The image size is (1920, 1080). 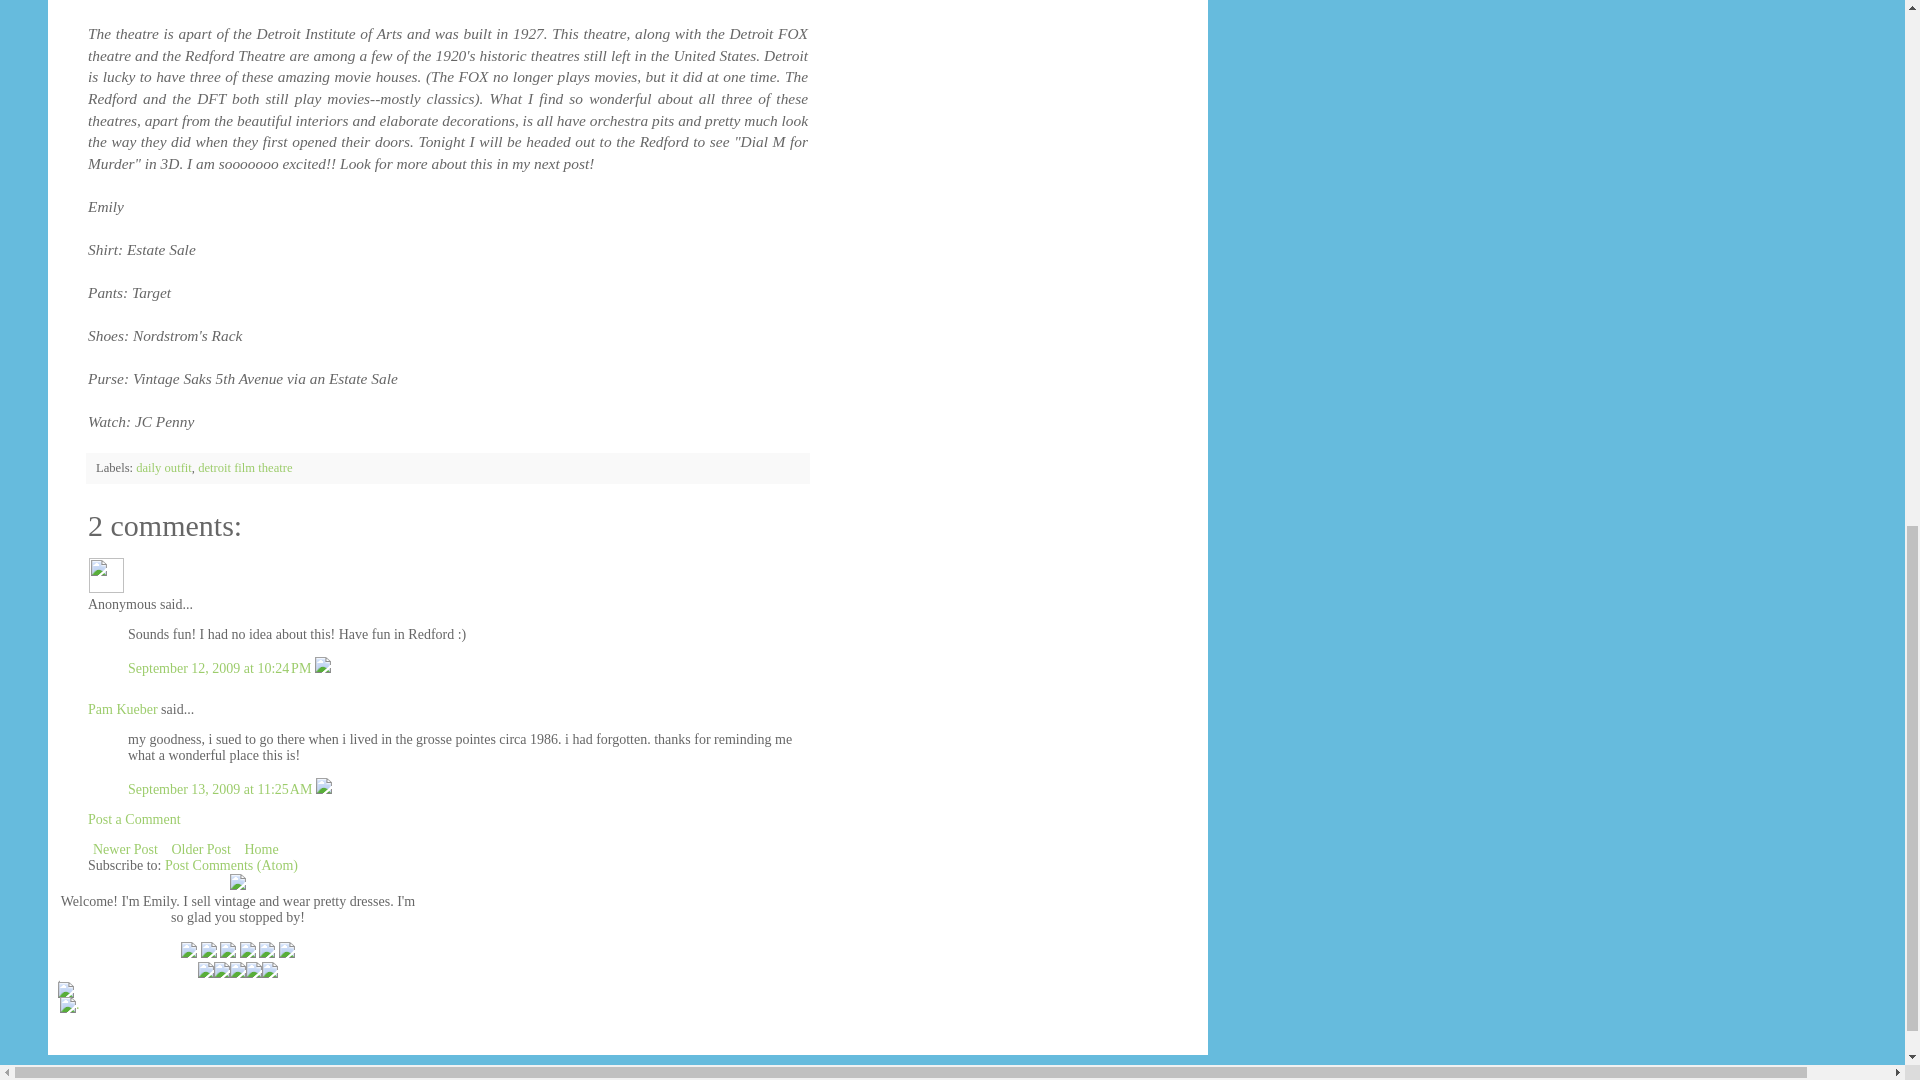 I want to click on detroit film theatre, so click(x=244, y=468).